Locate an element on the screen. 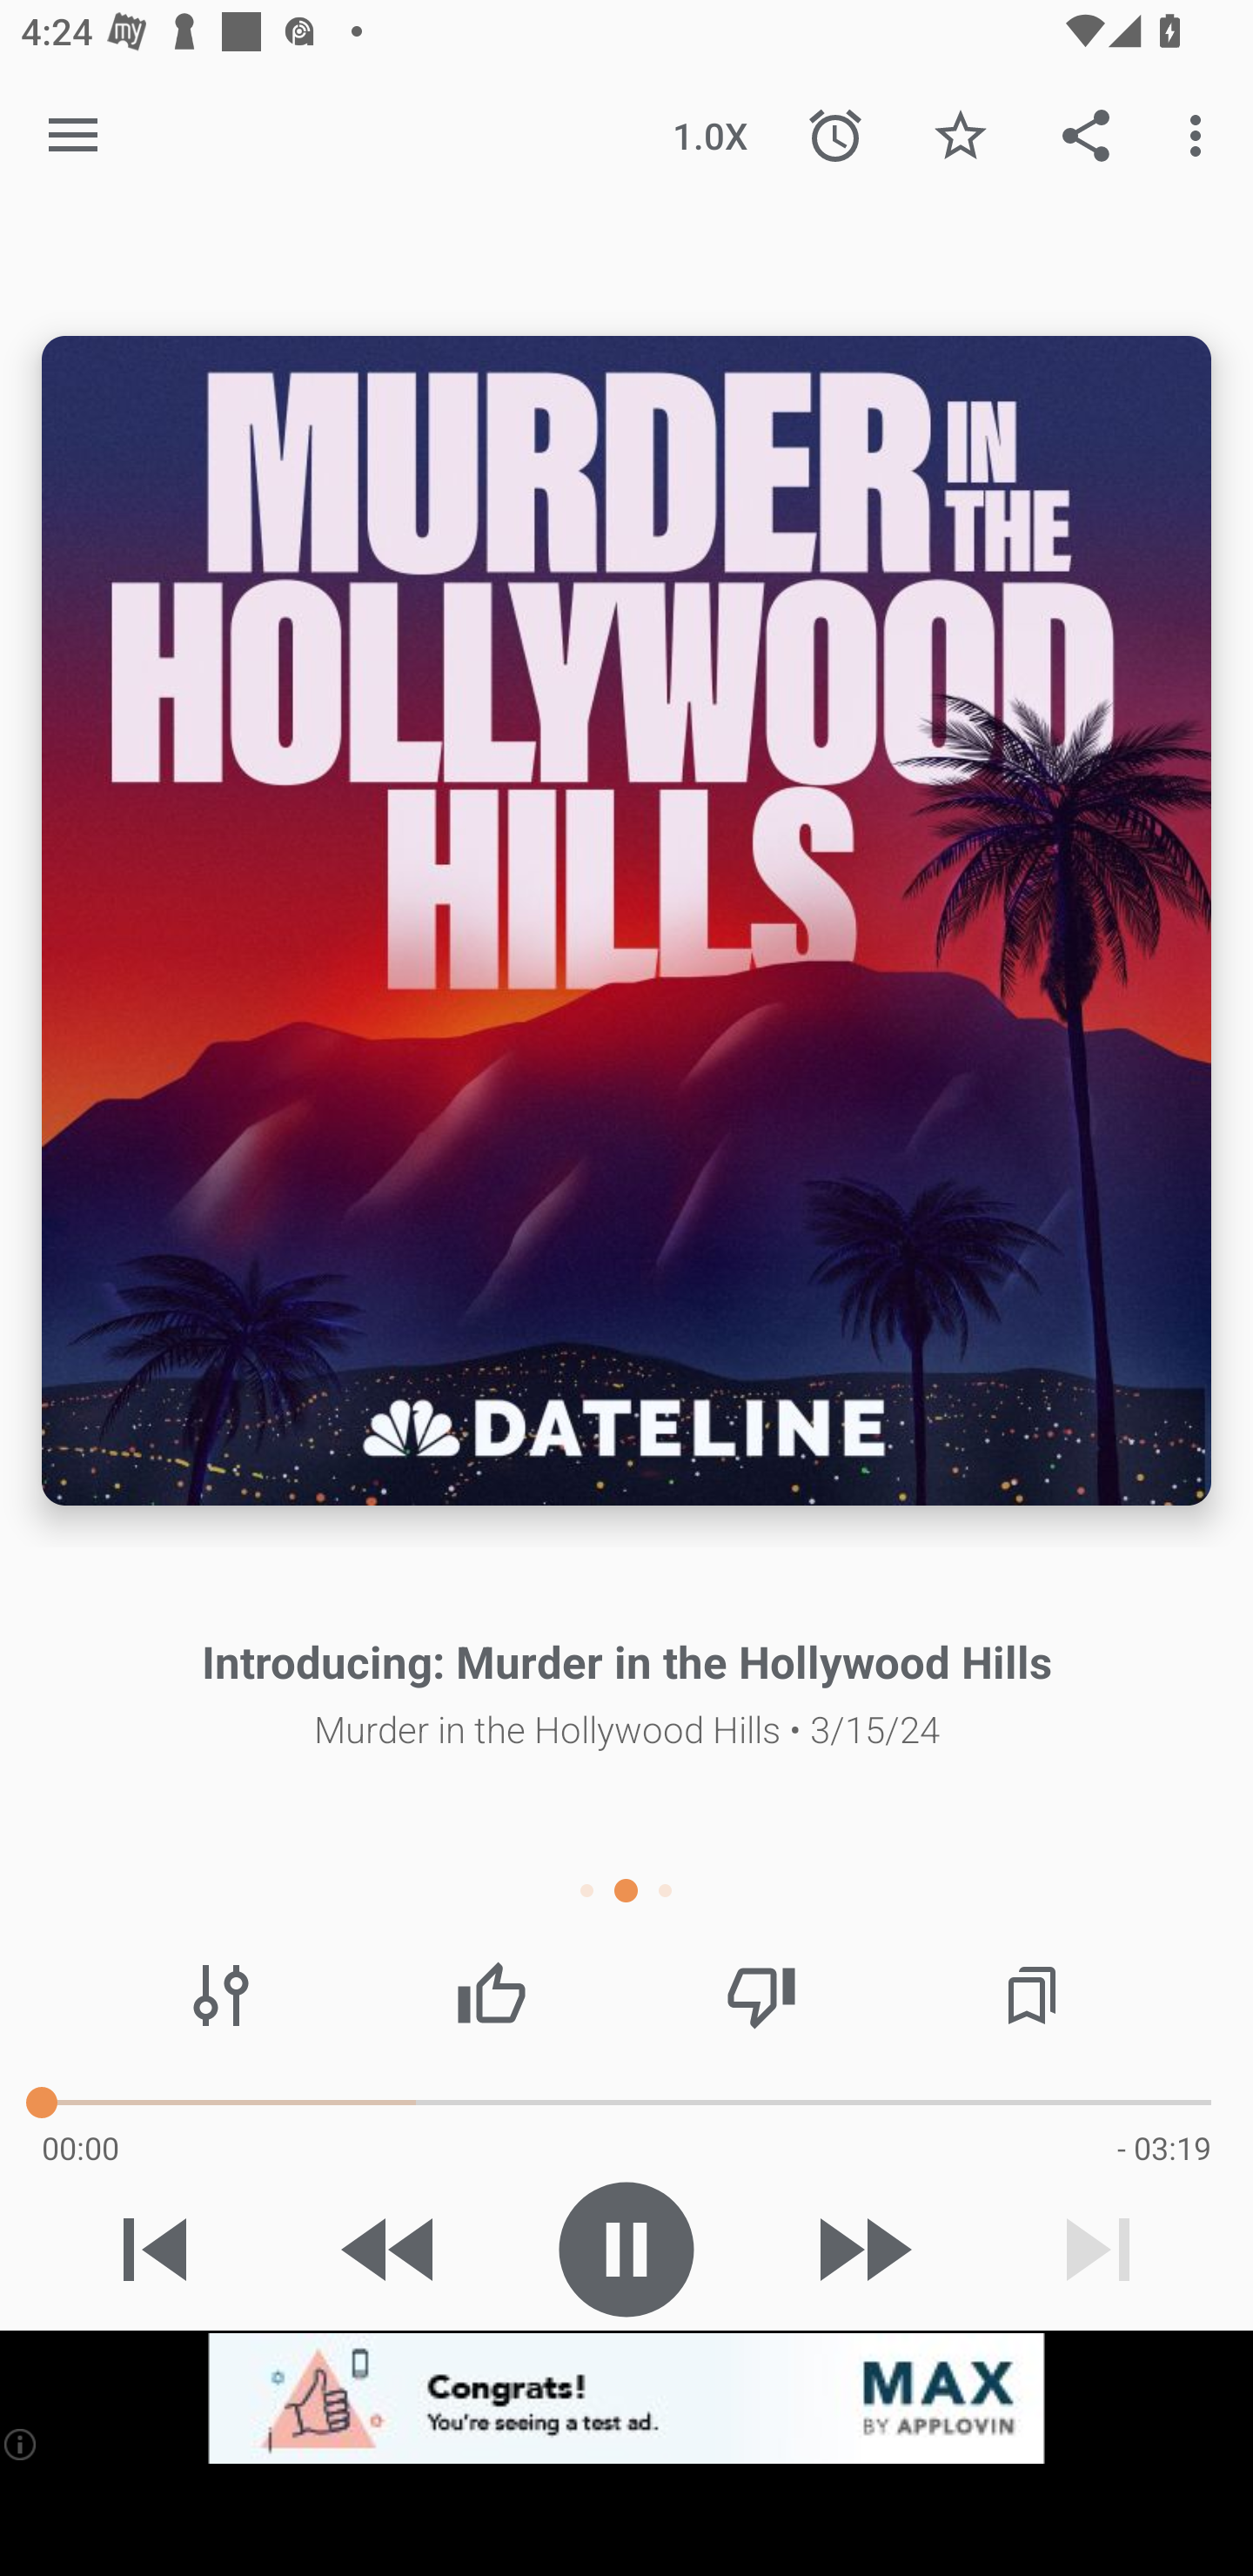 The image size is (1253, 2576). Chapters / Bookmarks is located at coordinates (1032, 1995).